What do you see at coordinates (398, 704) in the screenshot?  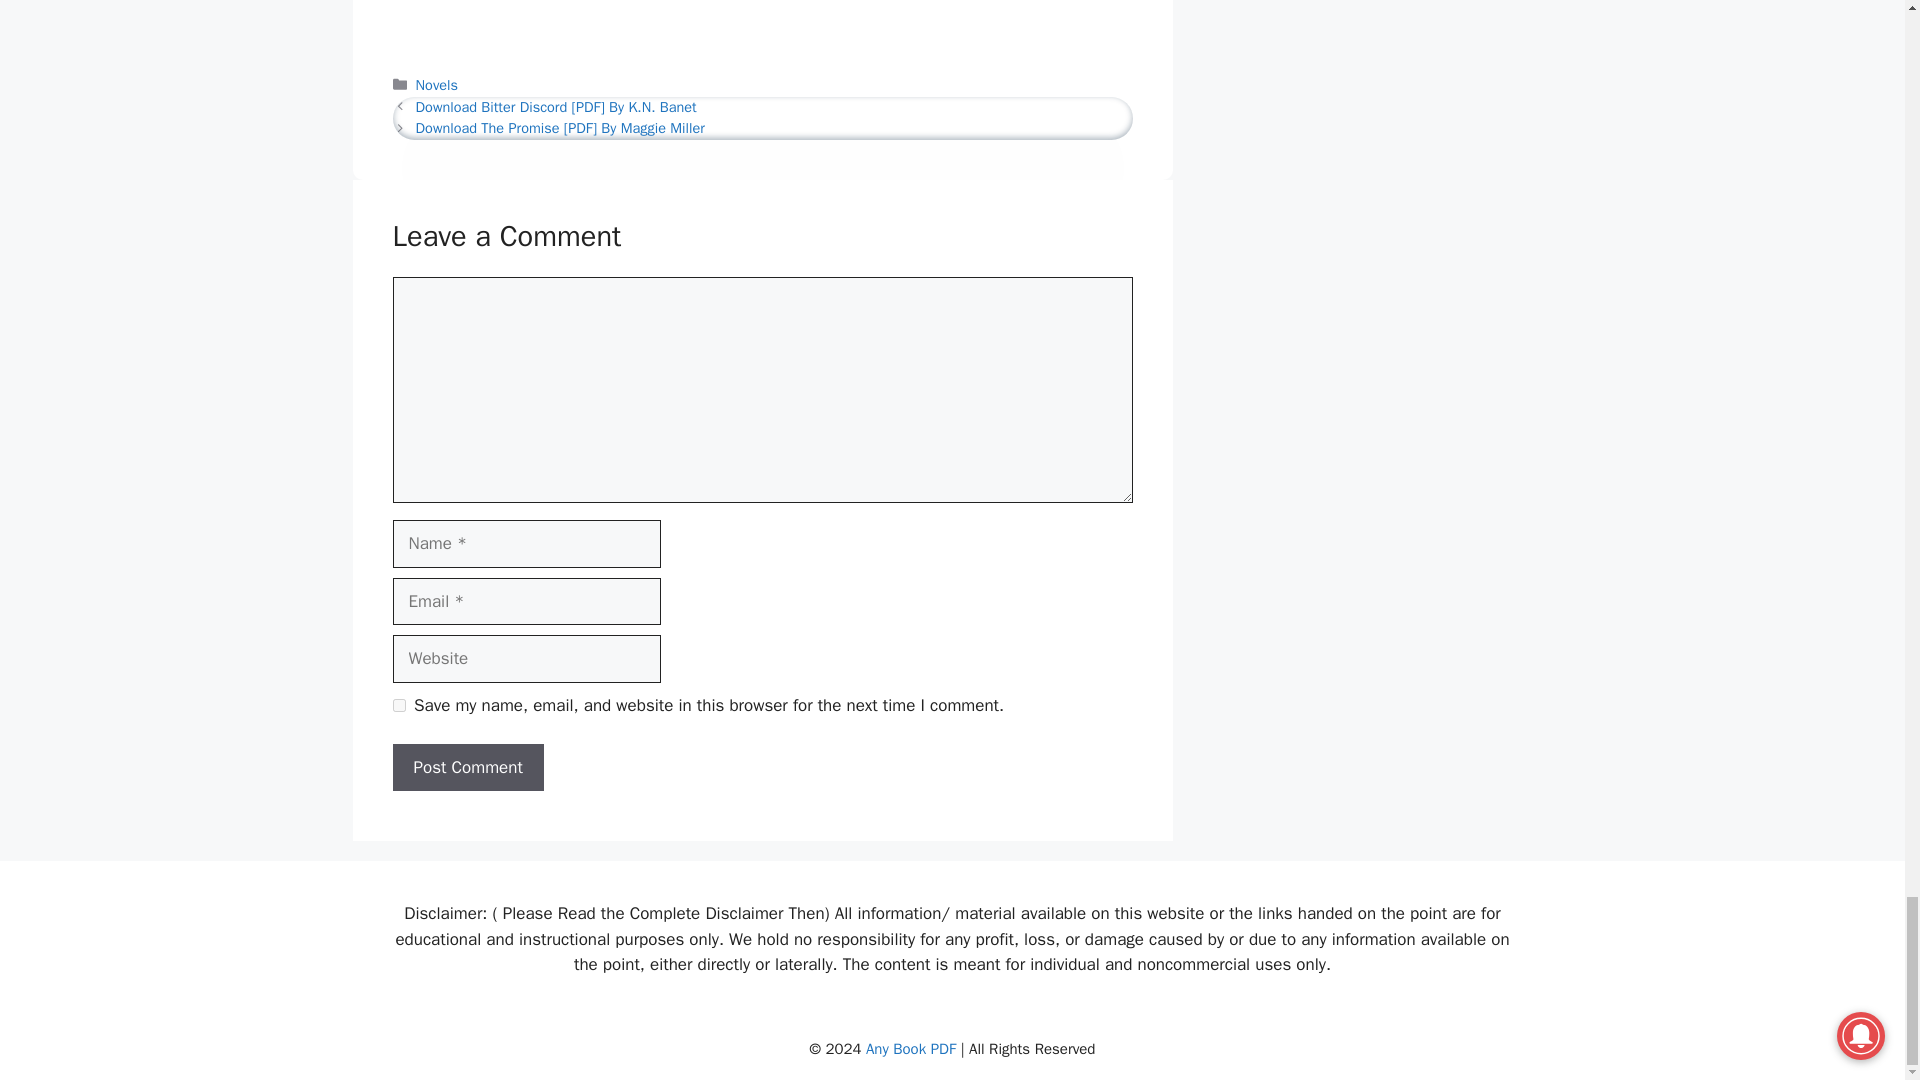 I see `yes` at bounding box center [398, 704].